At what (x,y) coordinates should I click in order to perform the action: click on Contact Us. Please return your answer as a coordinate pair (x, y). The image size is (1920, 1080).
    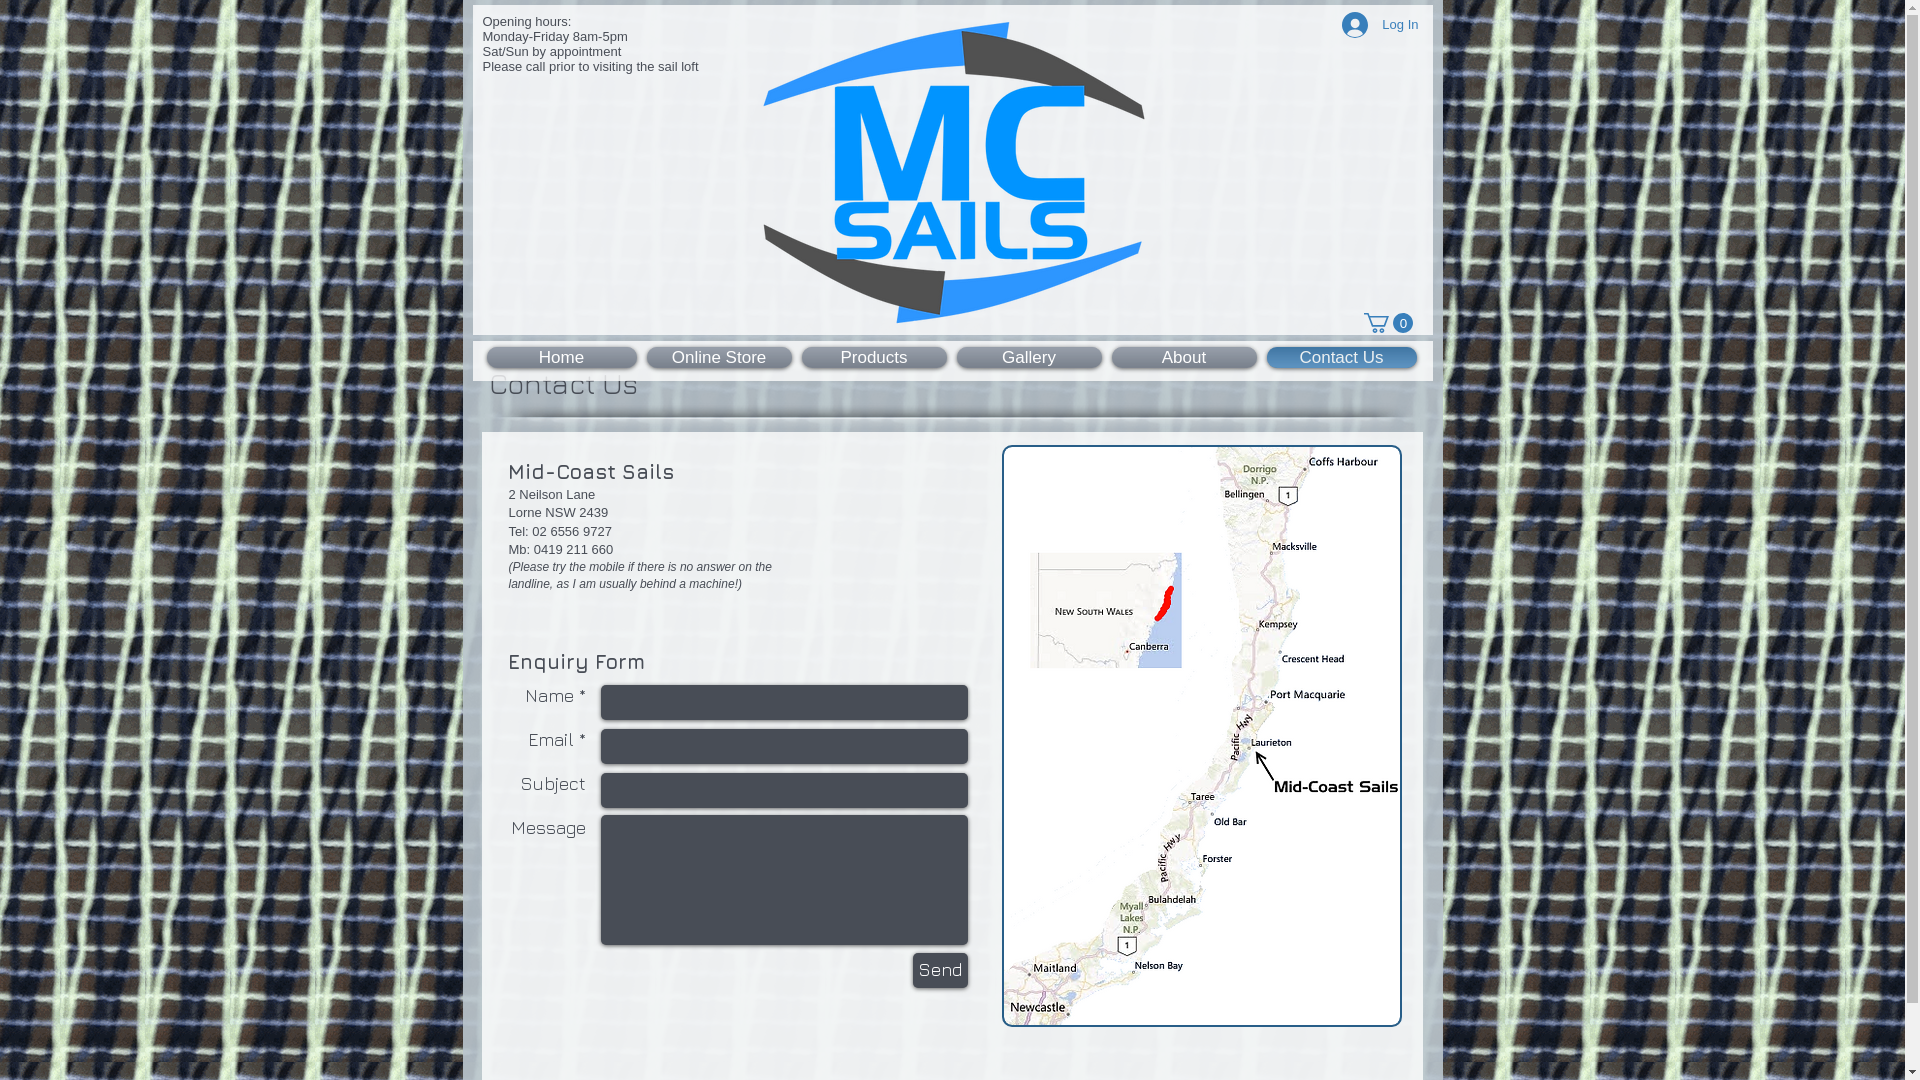
    Looking at the image, I should click on (1340, 358).